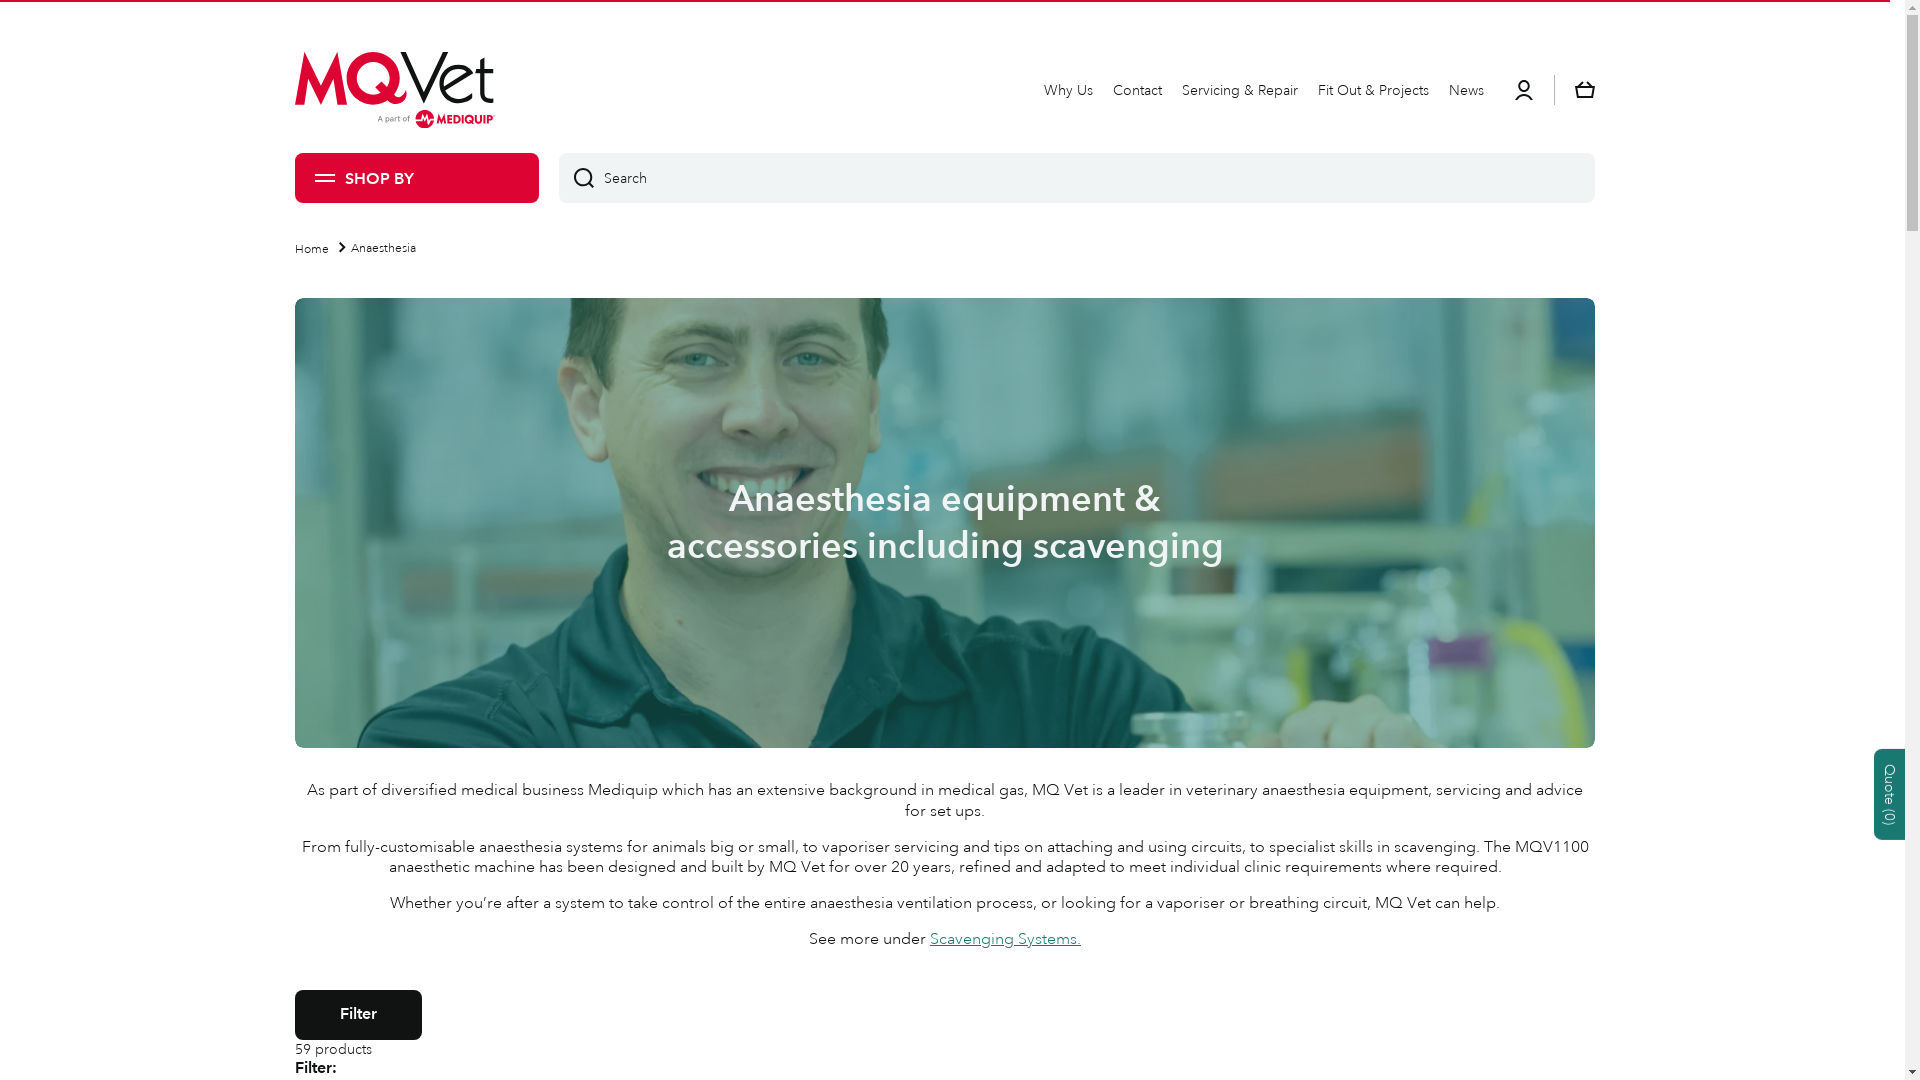  What do you see at coordinates (1138, 90) in the screenshot?
I see `Contact` at bounding box center [1138, 90].